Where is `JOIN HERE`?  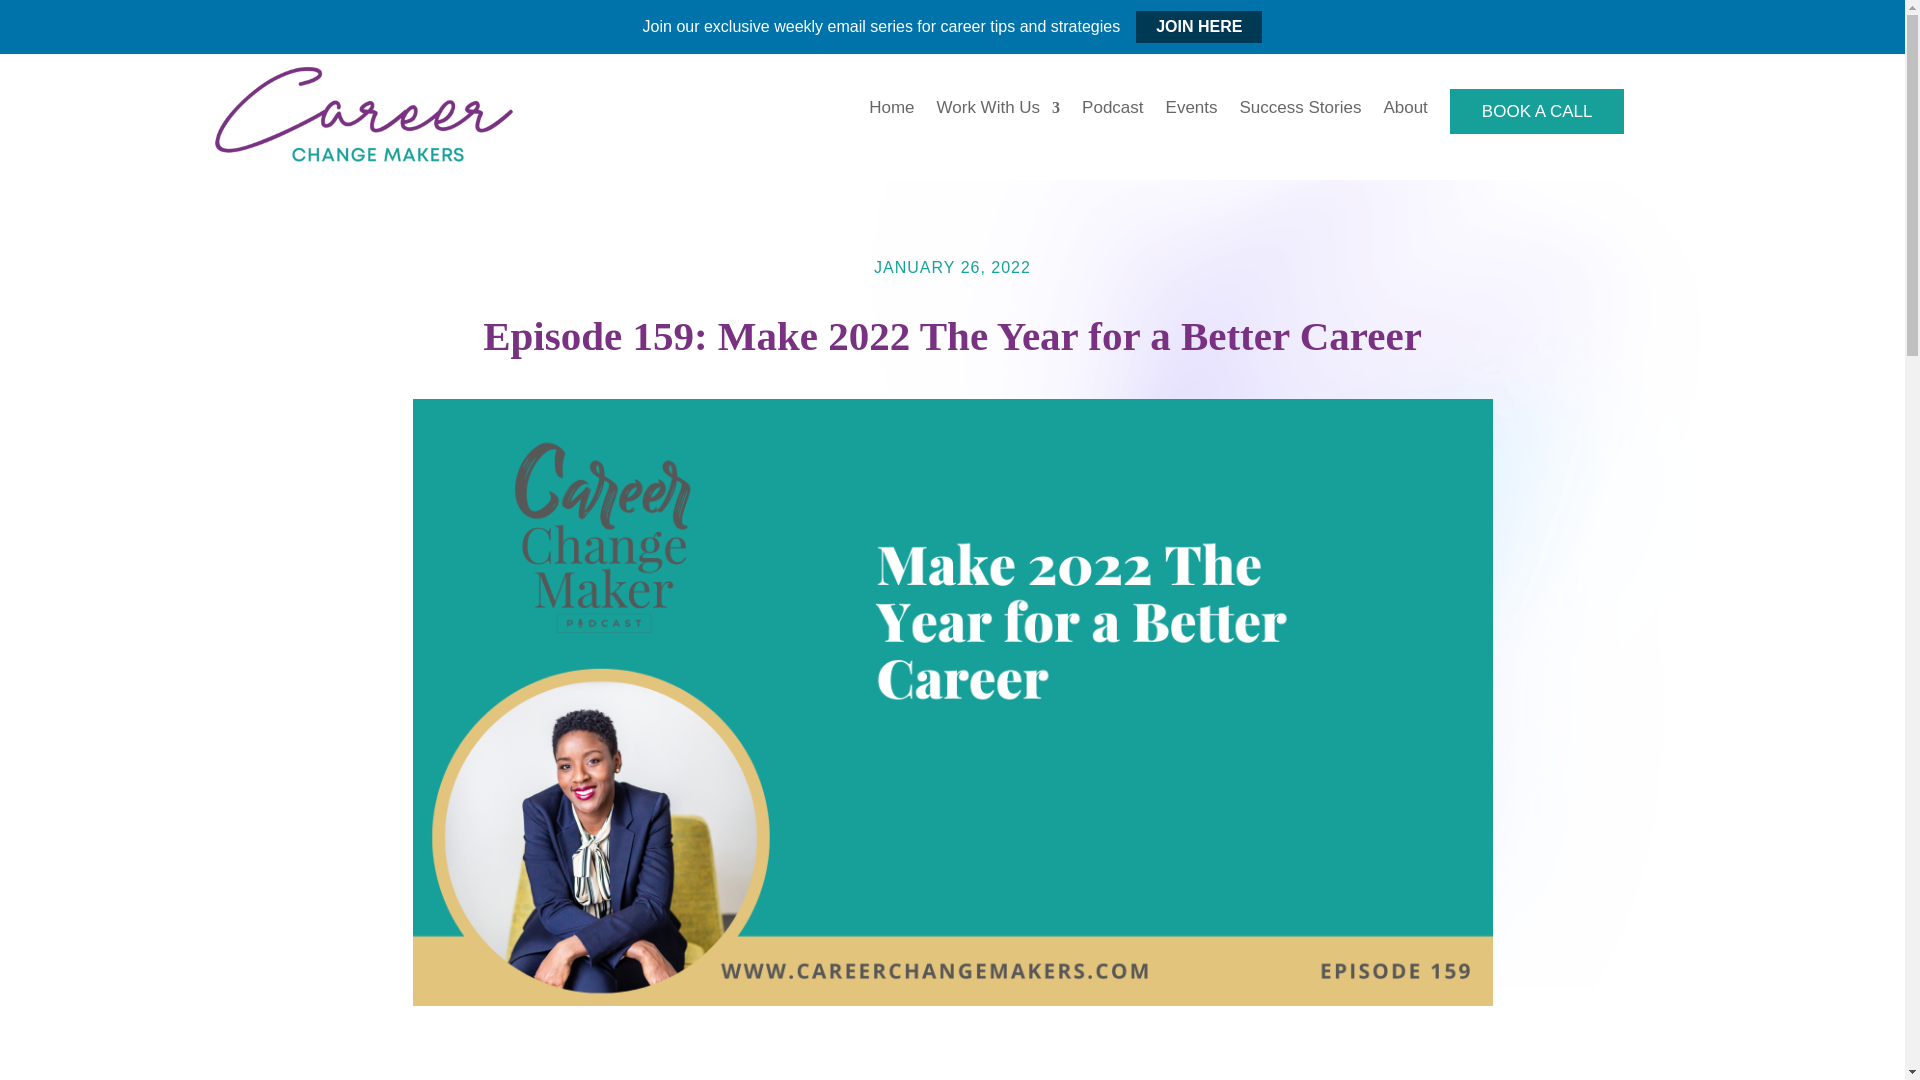
JOIN HERE is located at coordinates (1198, 26).